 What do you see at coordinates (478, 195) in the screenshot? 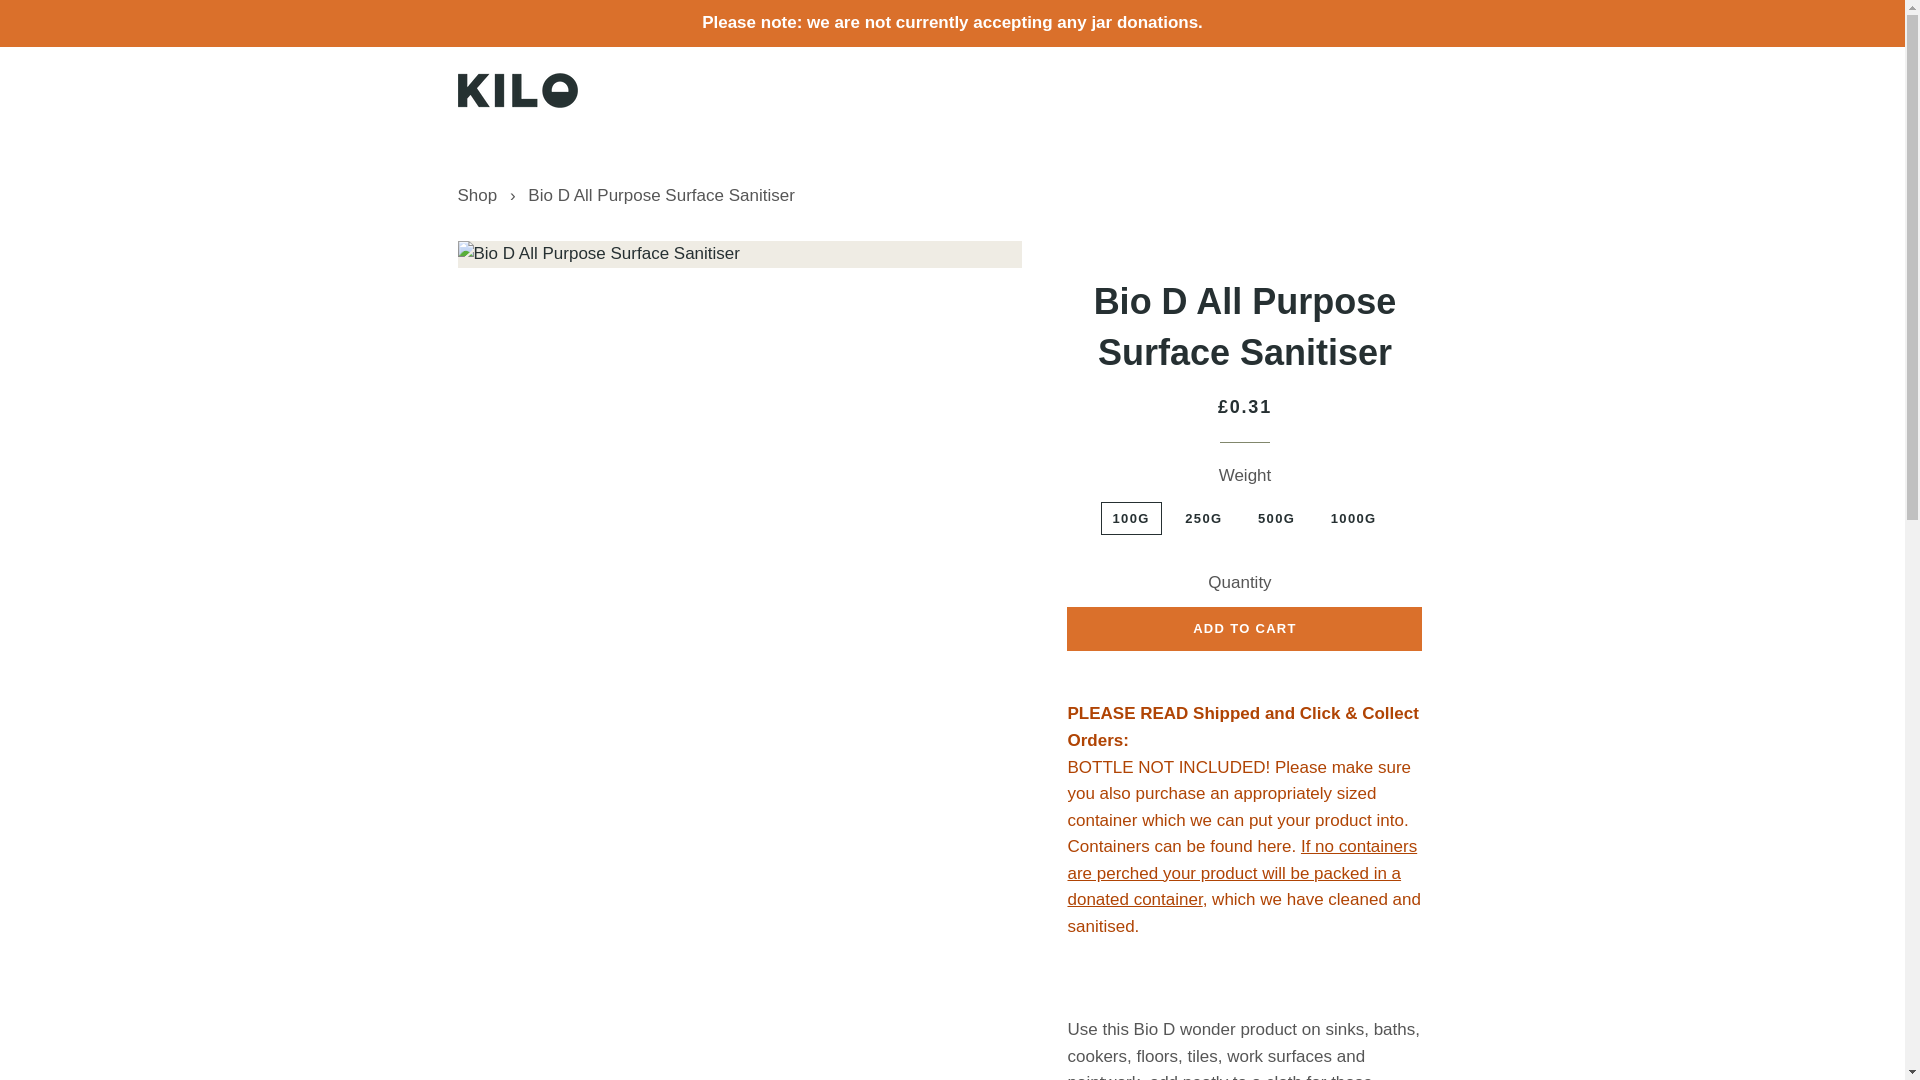
I see `Home` at bounding box center [478, 195].